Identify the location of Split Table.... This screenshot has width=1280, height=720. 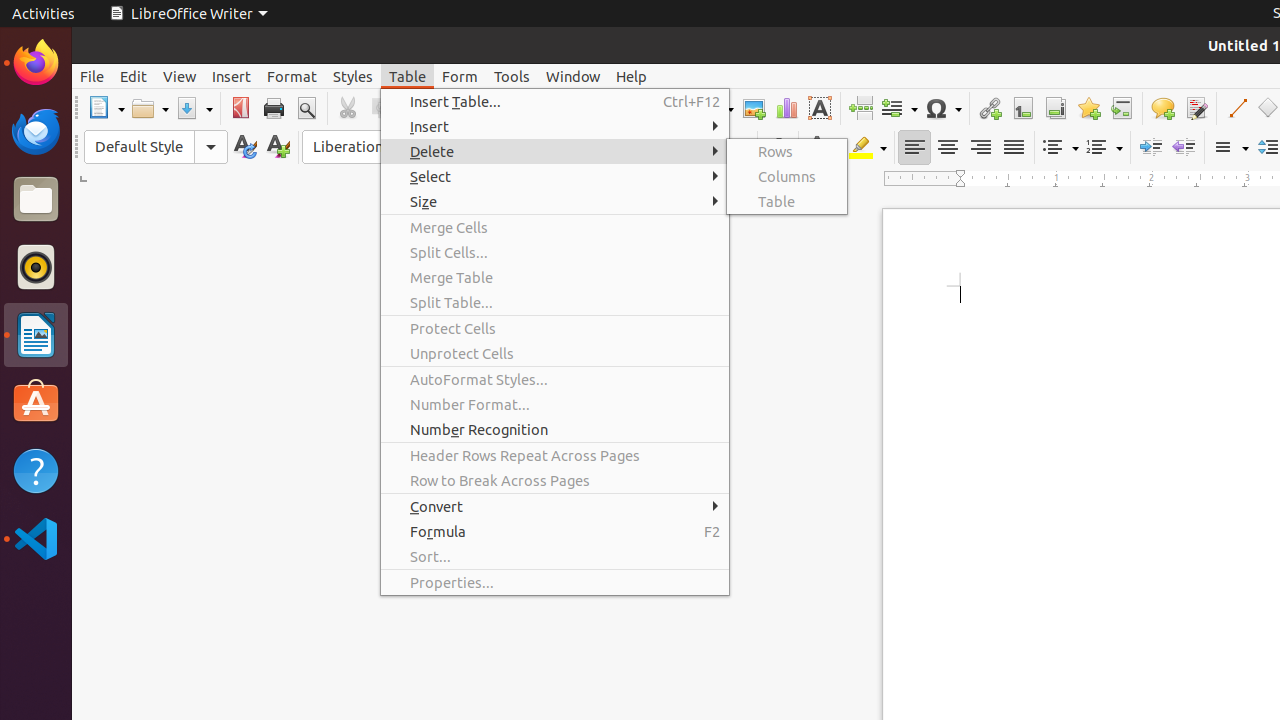
(555, 302).